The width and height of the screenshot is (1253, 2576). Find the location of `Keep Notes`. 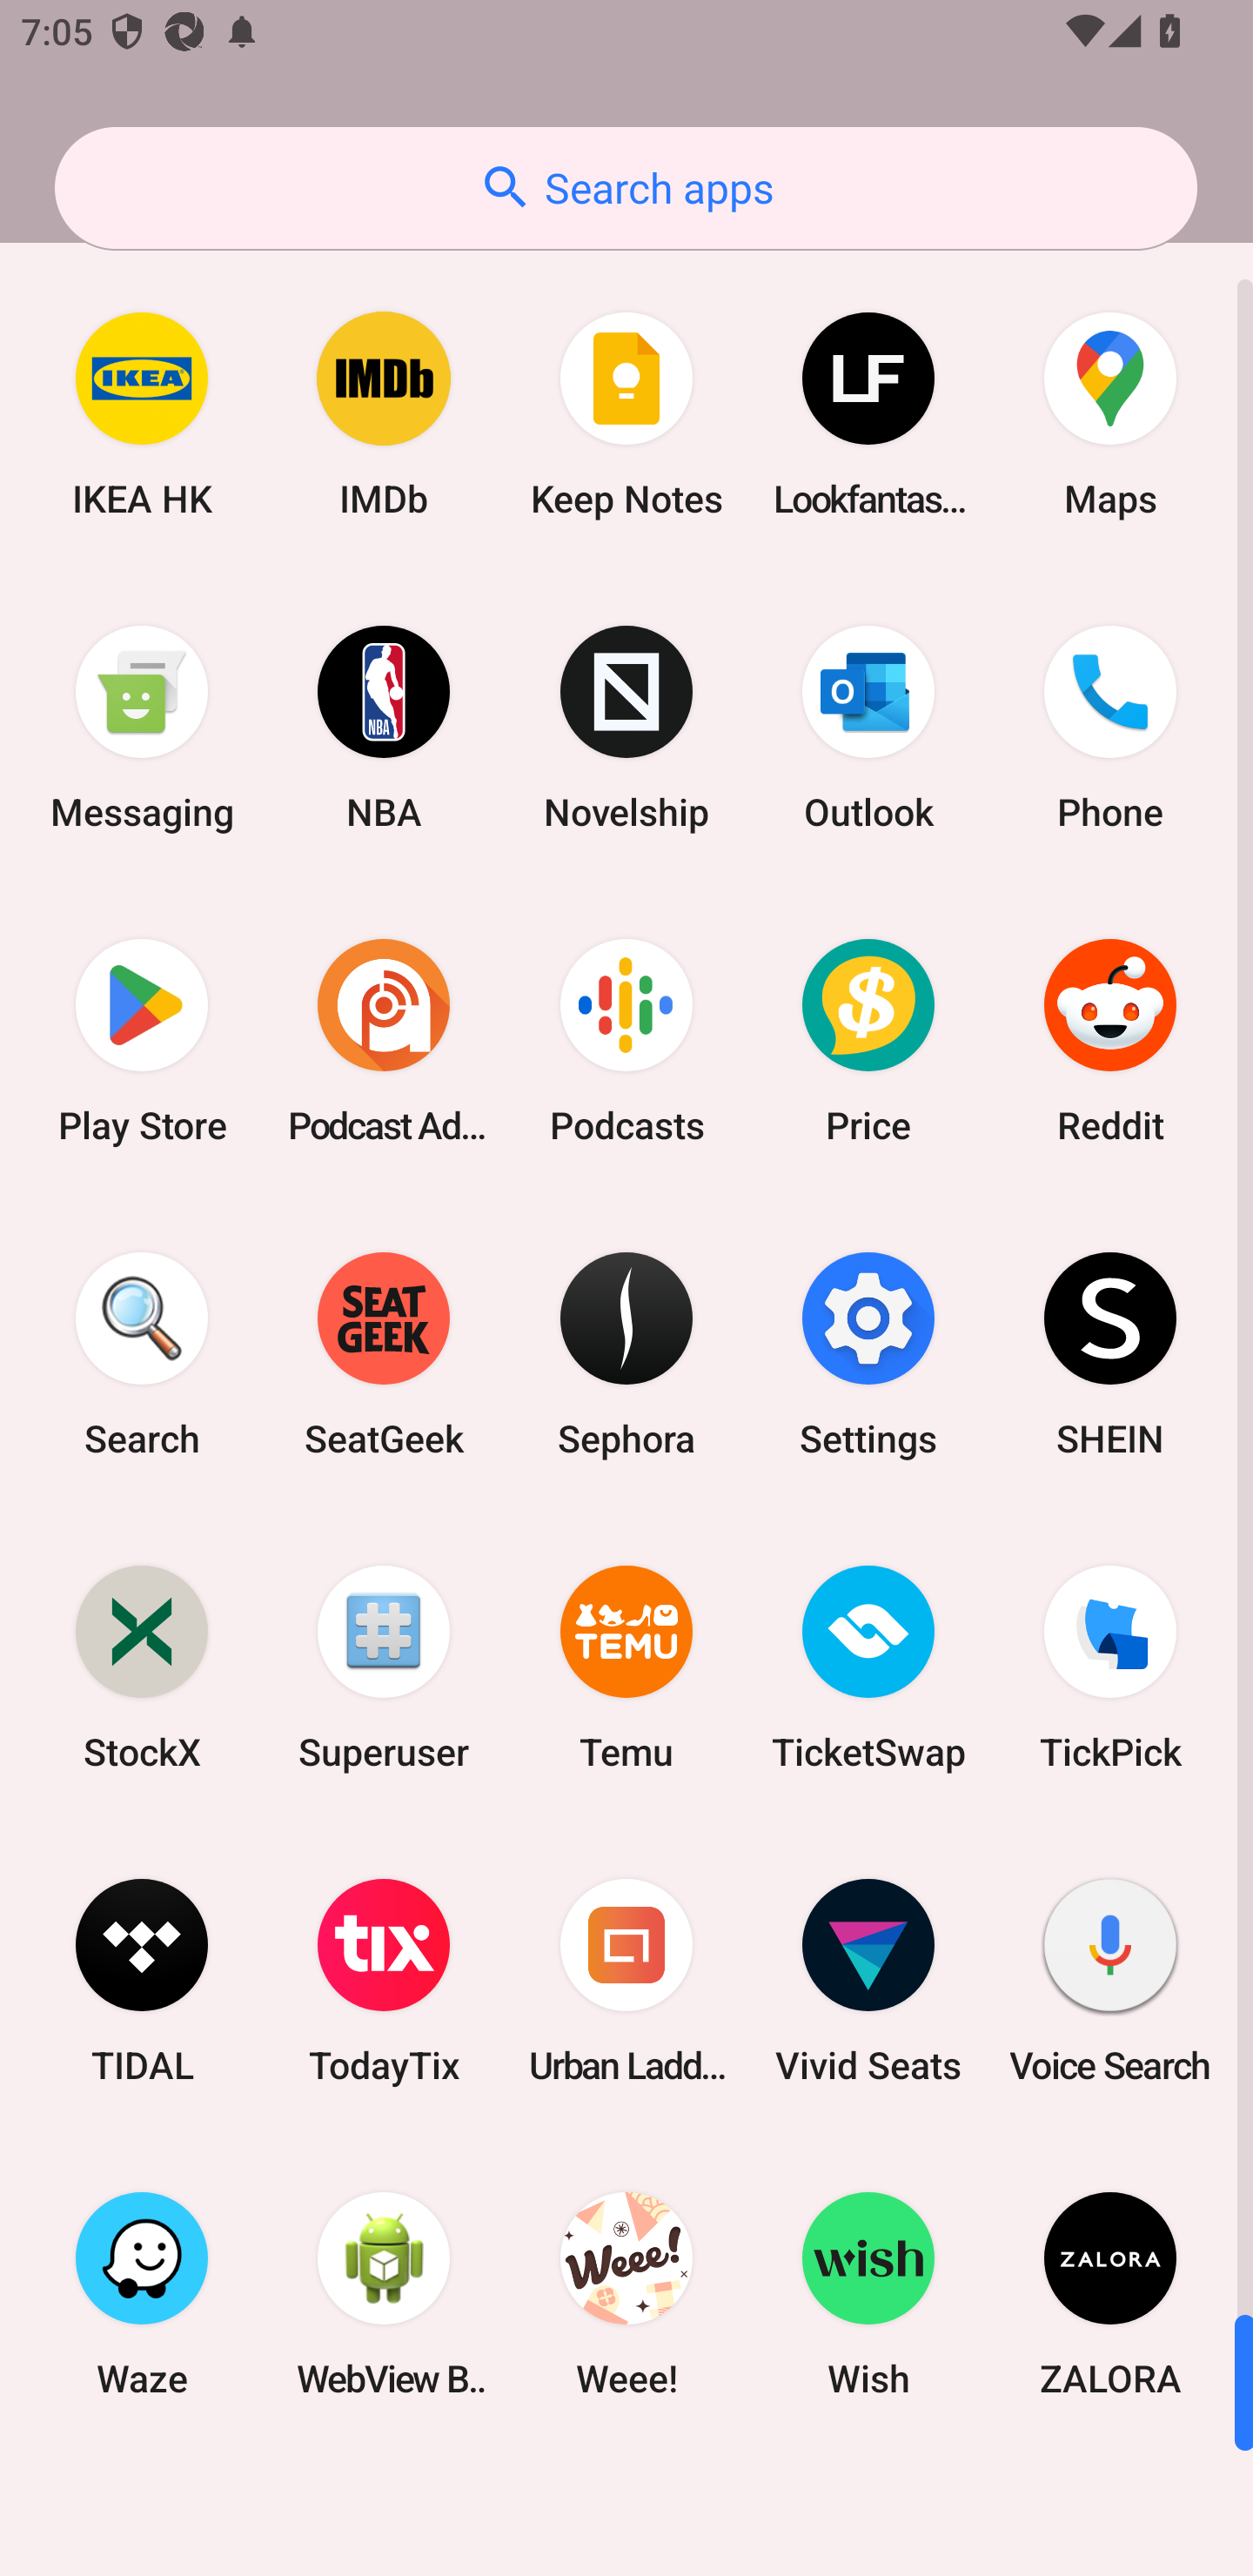

Keep Notes is located at coordinates (626, 414).